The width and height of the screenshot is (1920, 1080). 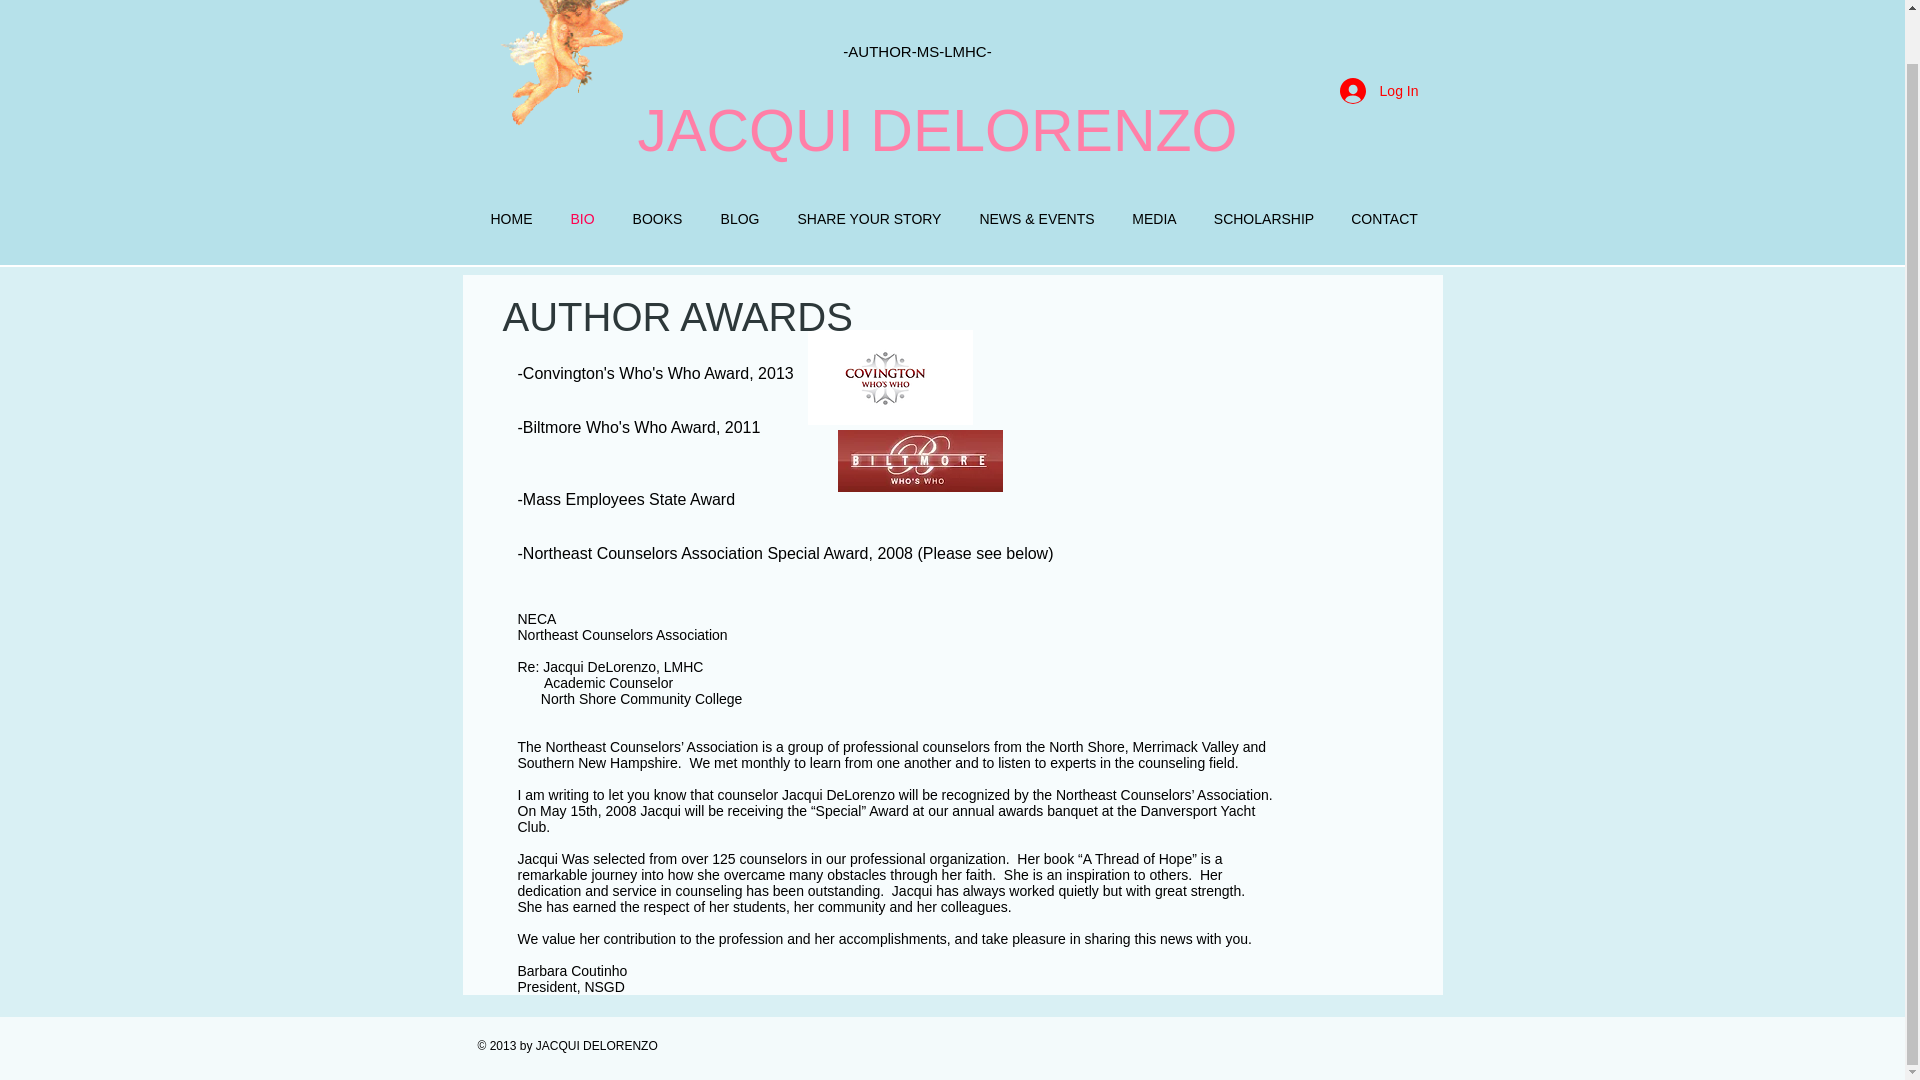 What do you see at coordinates (1384, 220) in the screenshot?
I see `CONTACT` at bounding box center [1384, 220].